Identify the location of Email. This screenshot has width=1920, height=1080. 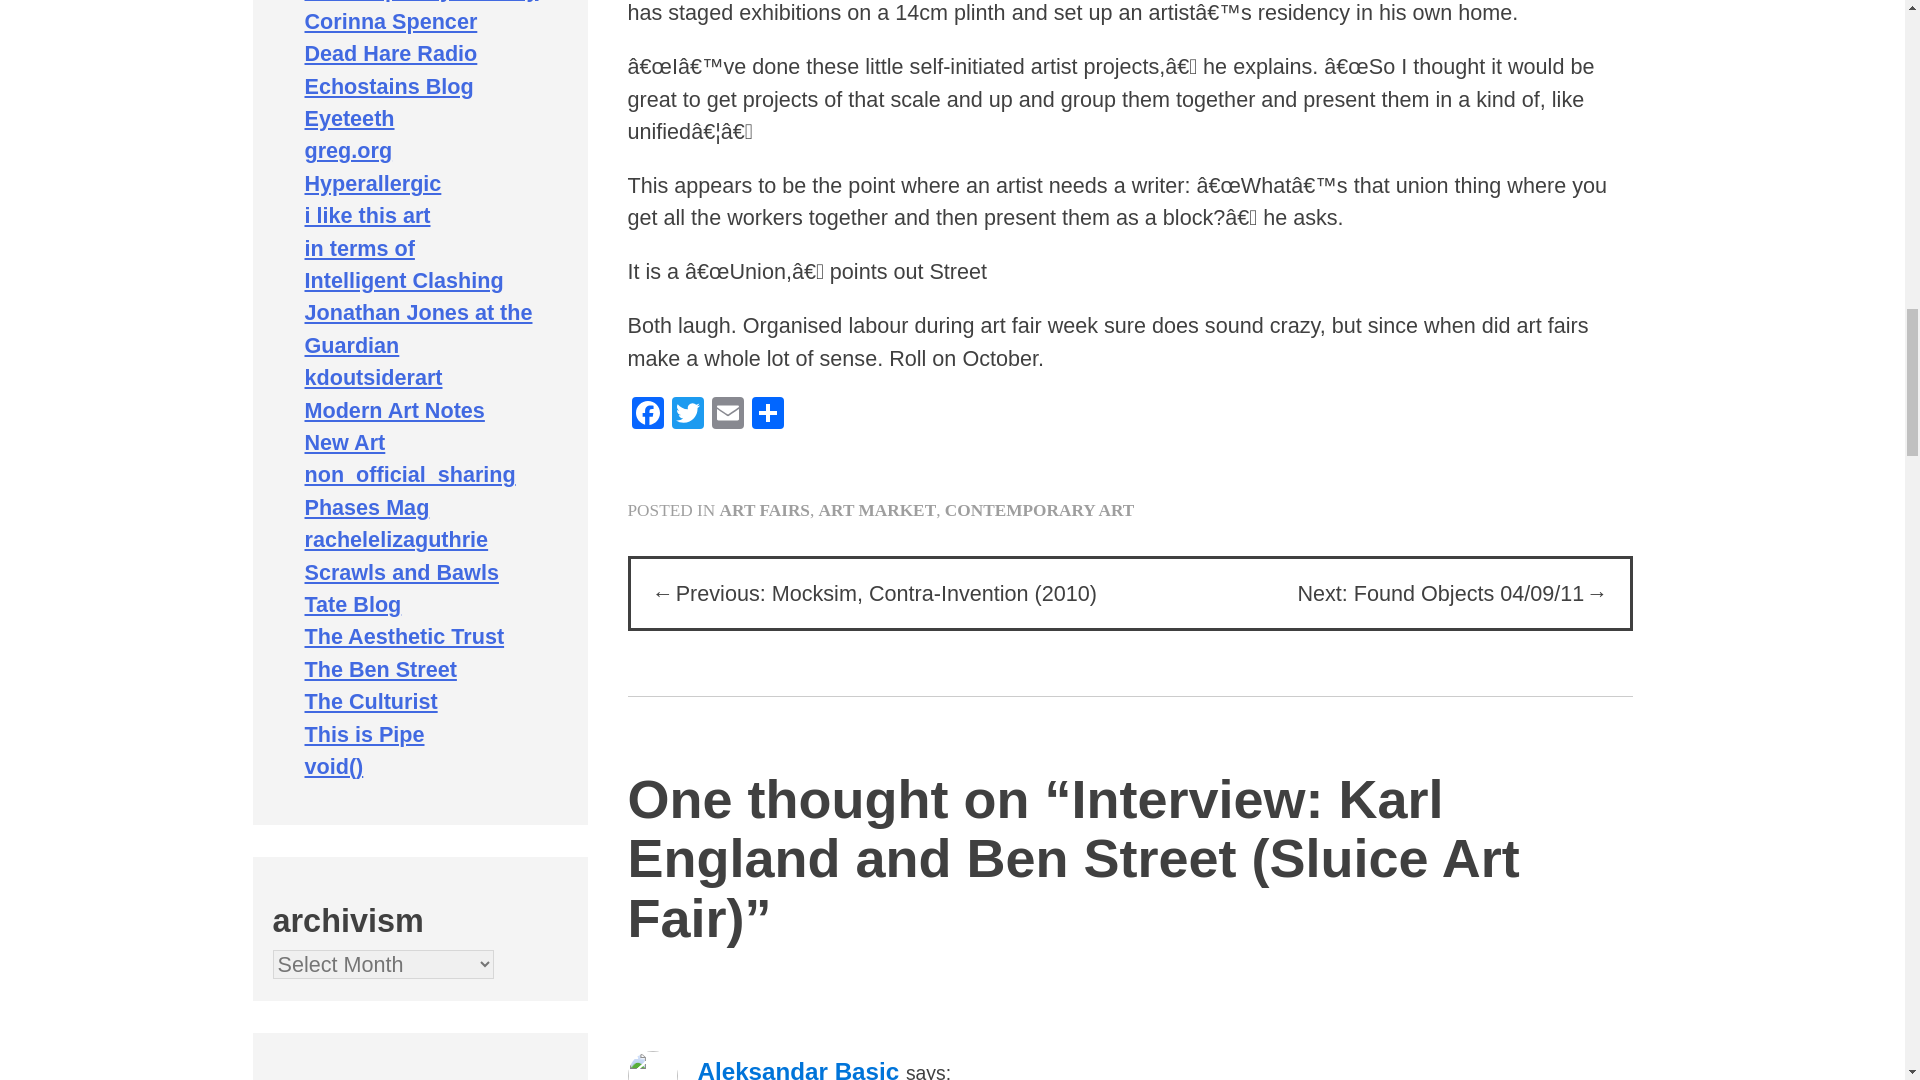
(728, 416).